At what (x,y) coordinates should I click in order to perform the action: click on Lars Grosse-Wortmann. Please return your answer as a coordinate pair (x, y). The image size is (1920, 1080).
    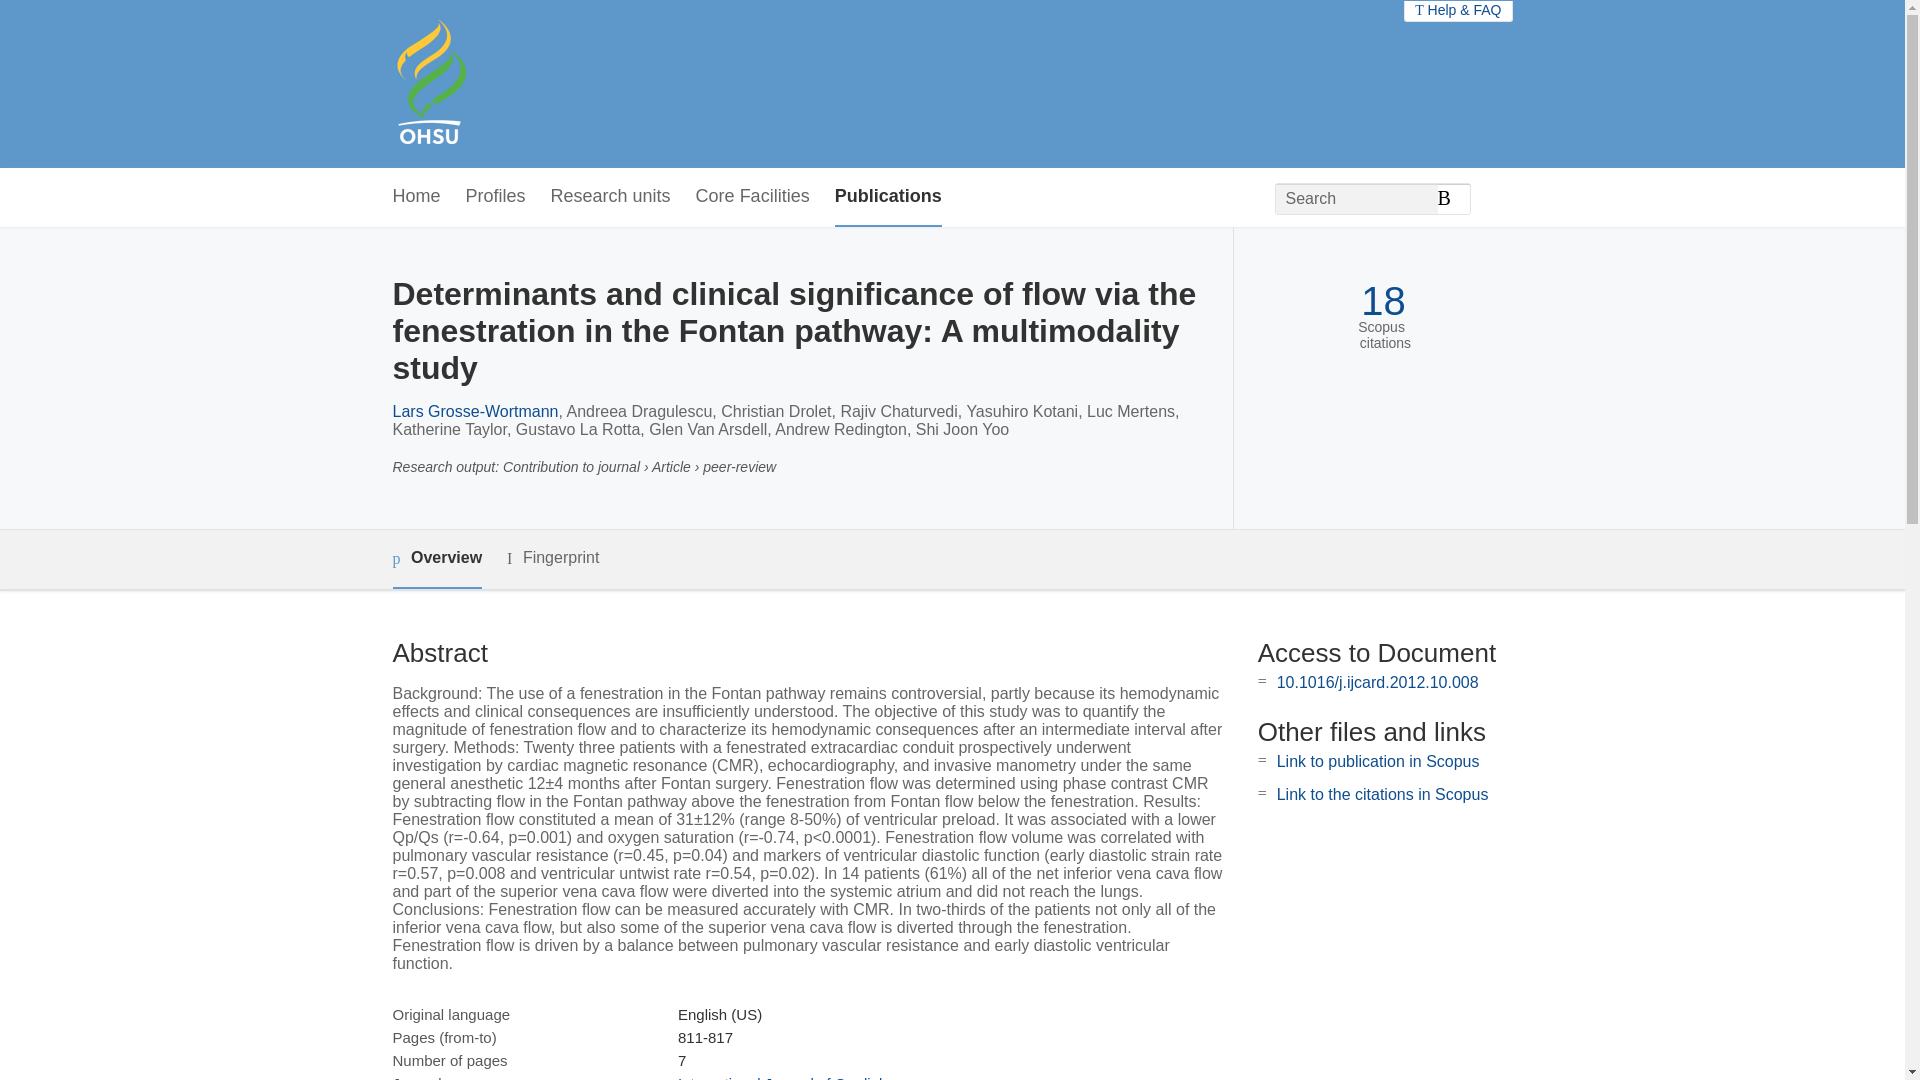
    Looking at the image, I should click on (474, 411).